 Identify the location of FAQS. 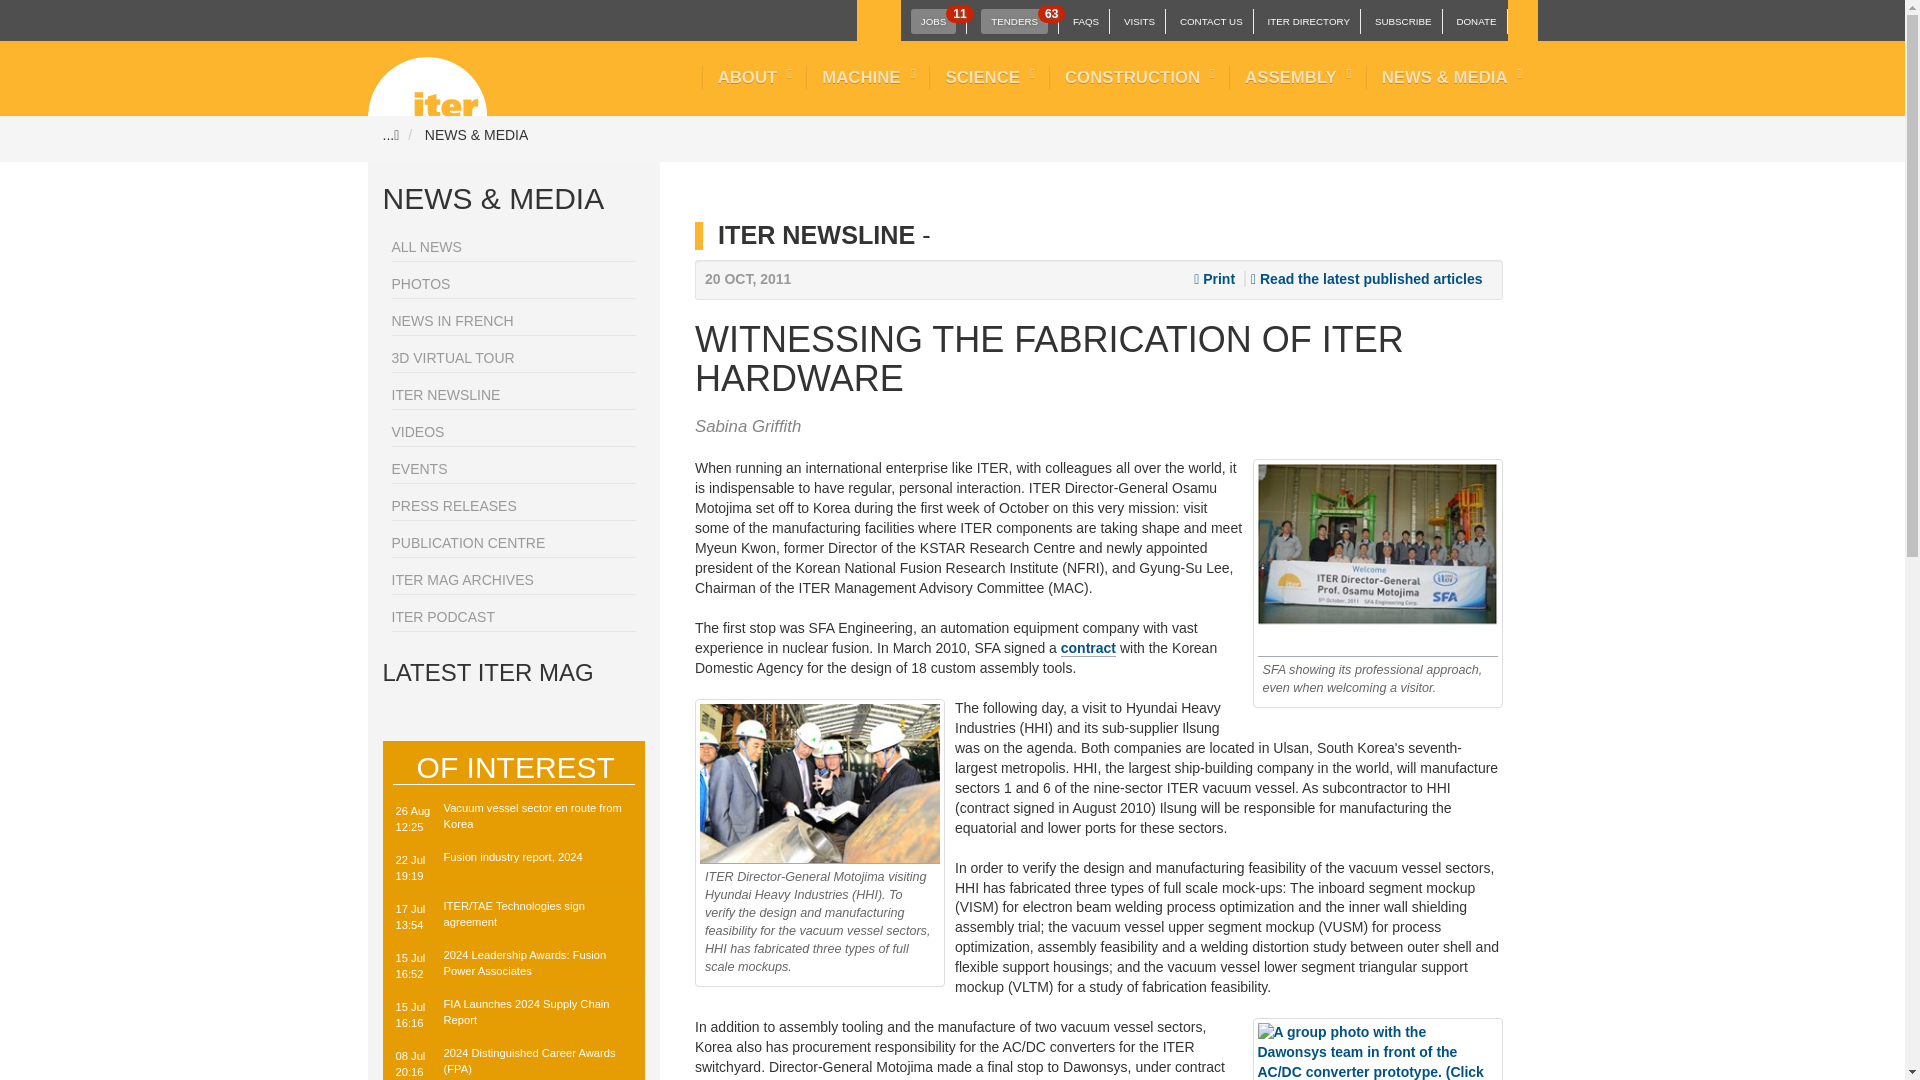
(1086, 22).